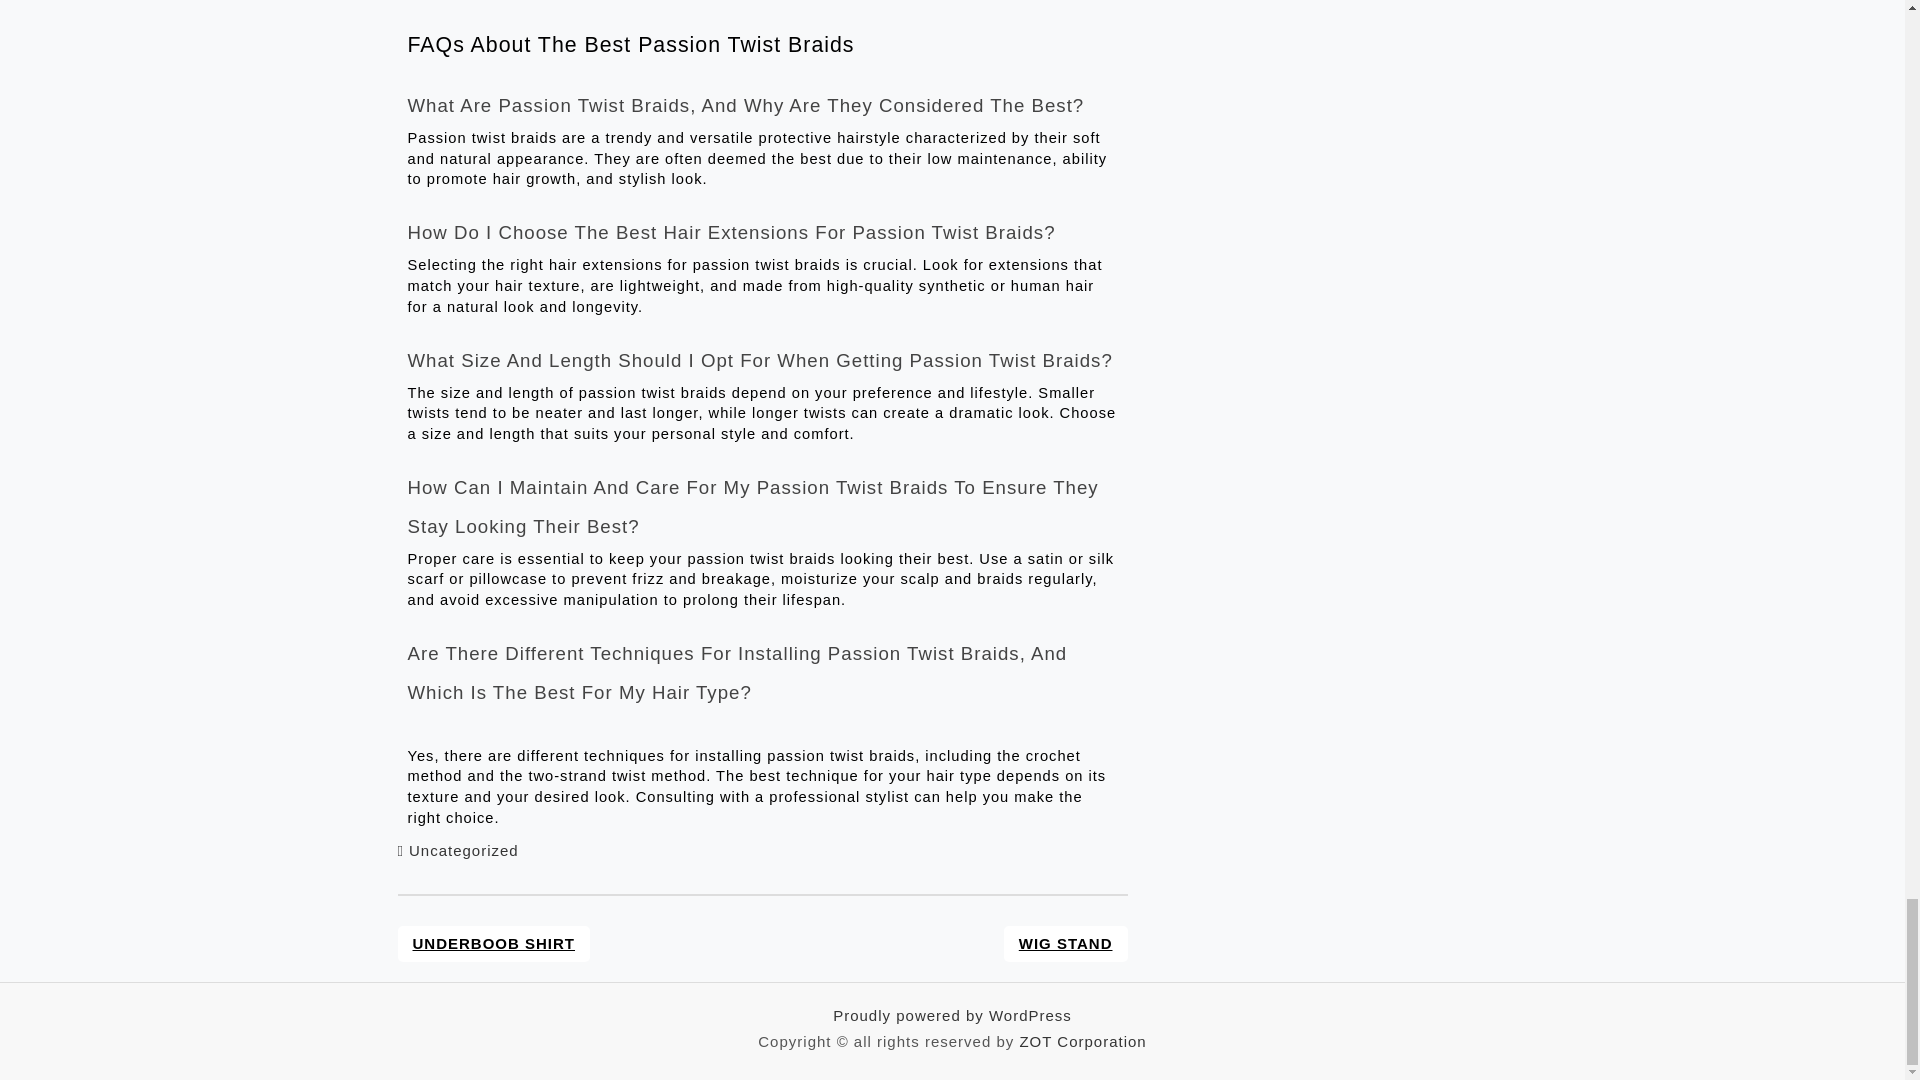  What do you see at coordinates (1066, 944) in the screenshot?
I see `WIG STAND` at bounding box center [1066, 944].